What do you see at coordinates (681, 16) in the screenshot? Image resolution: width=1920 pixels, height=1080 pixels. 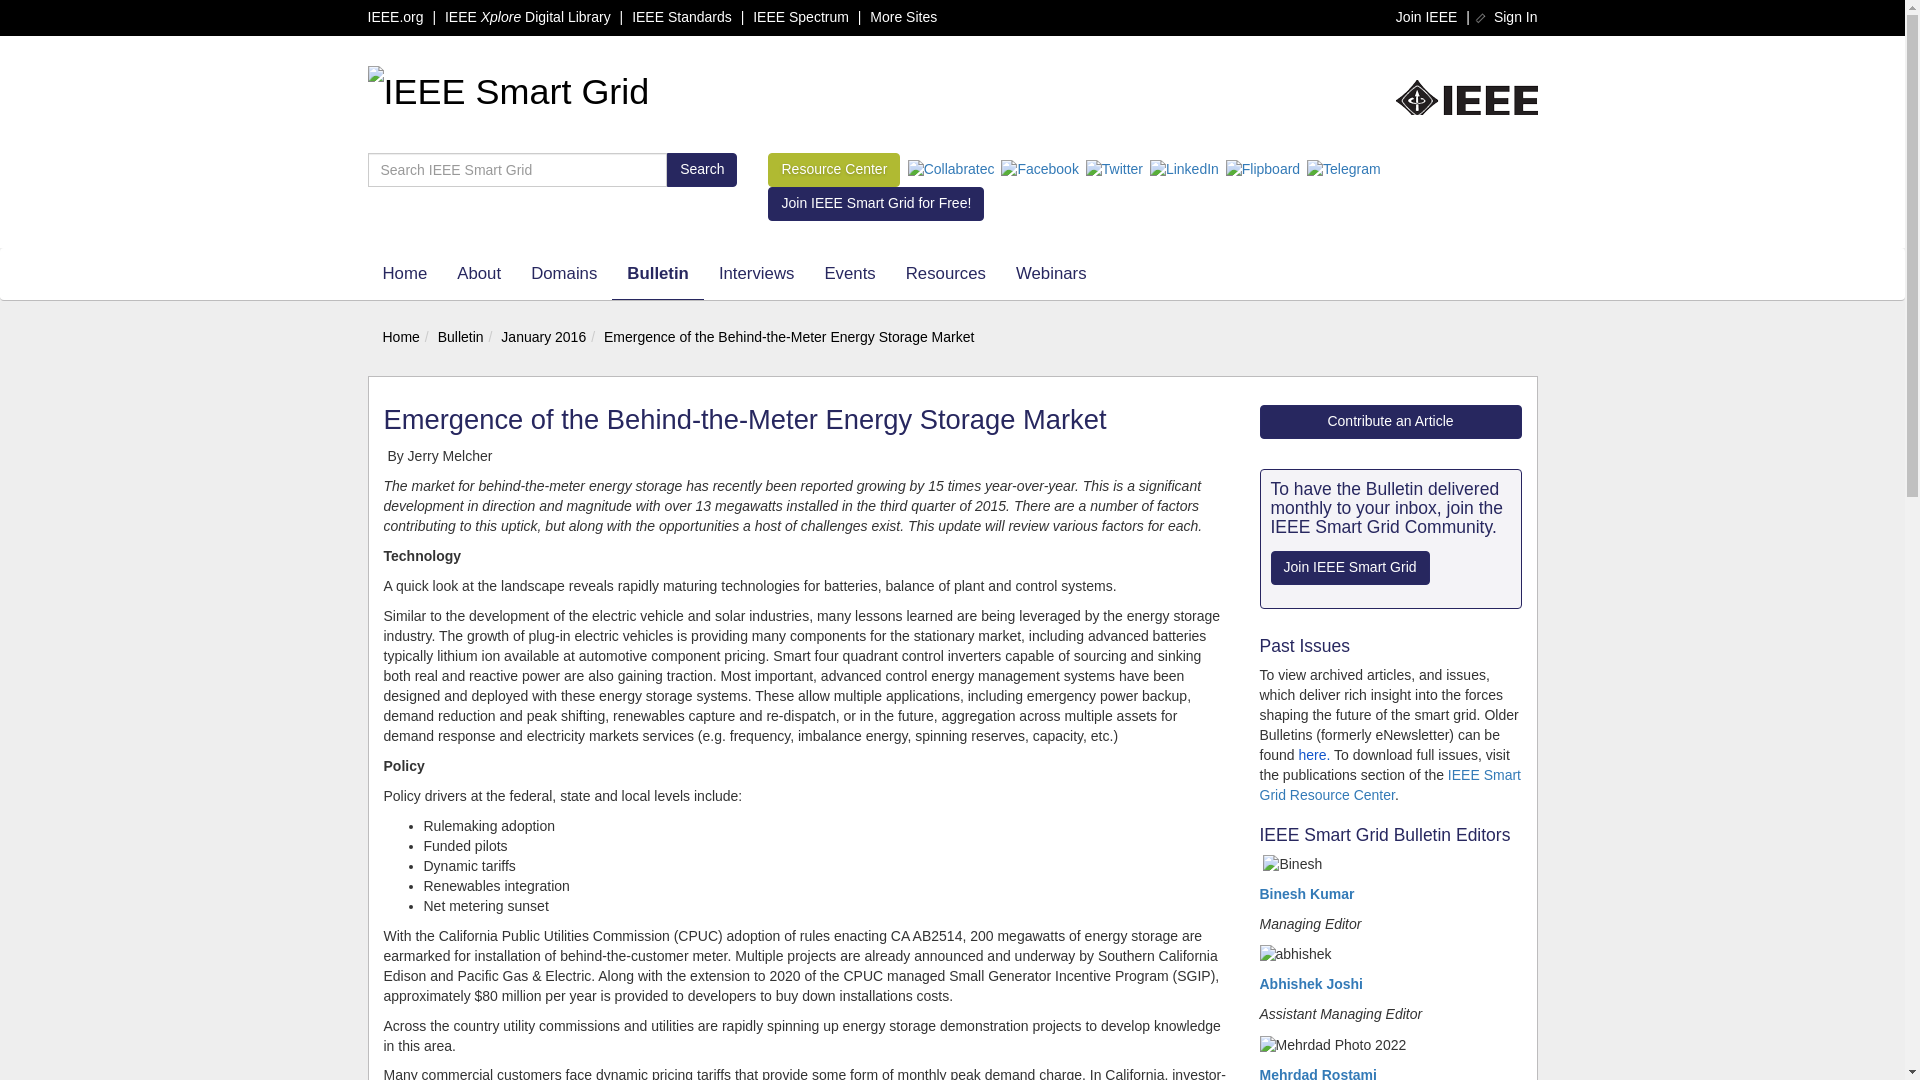 I see `IEEE Standards` at bounding box center [681, 16].